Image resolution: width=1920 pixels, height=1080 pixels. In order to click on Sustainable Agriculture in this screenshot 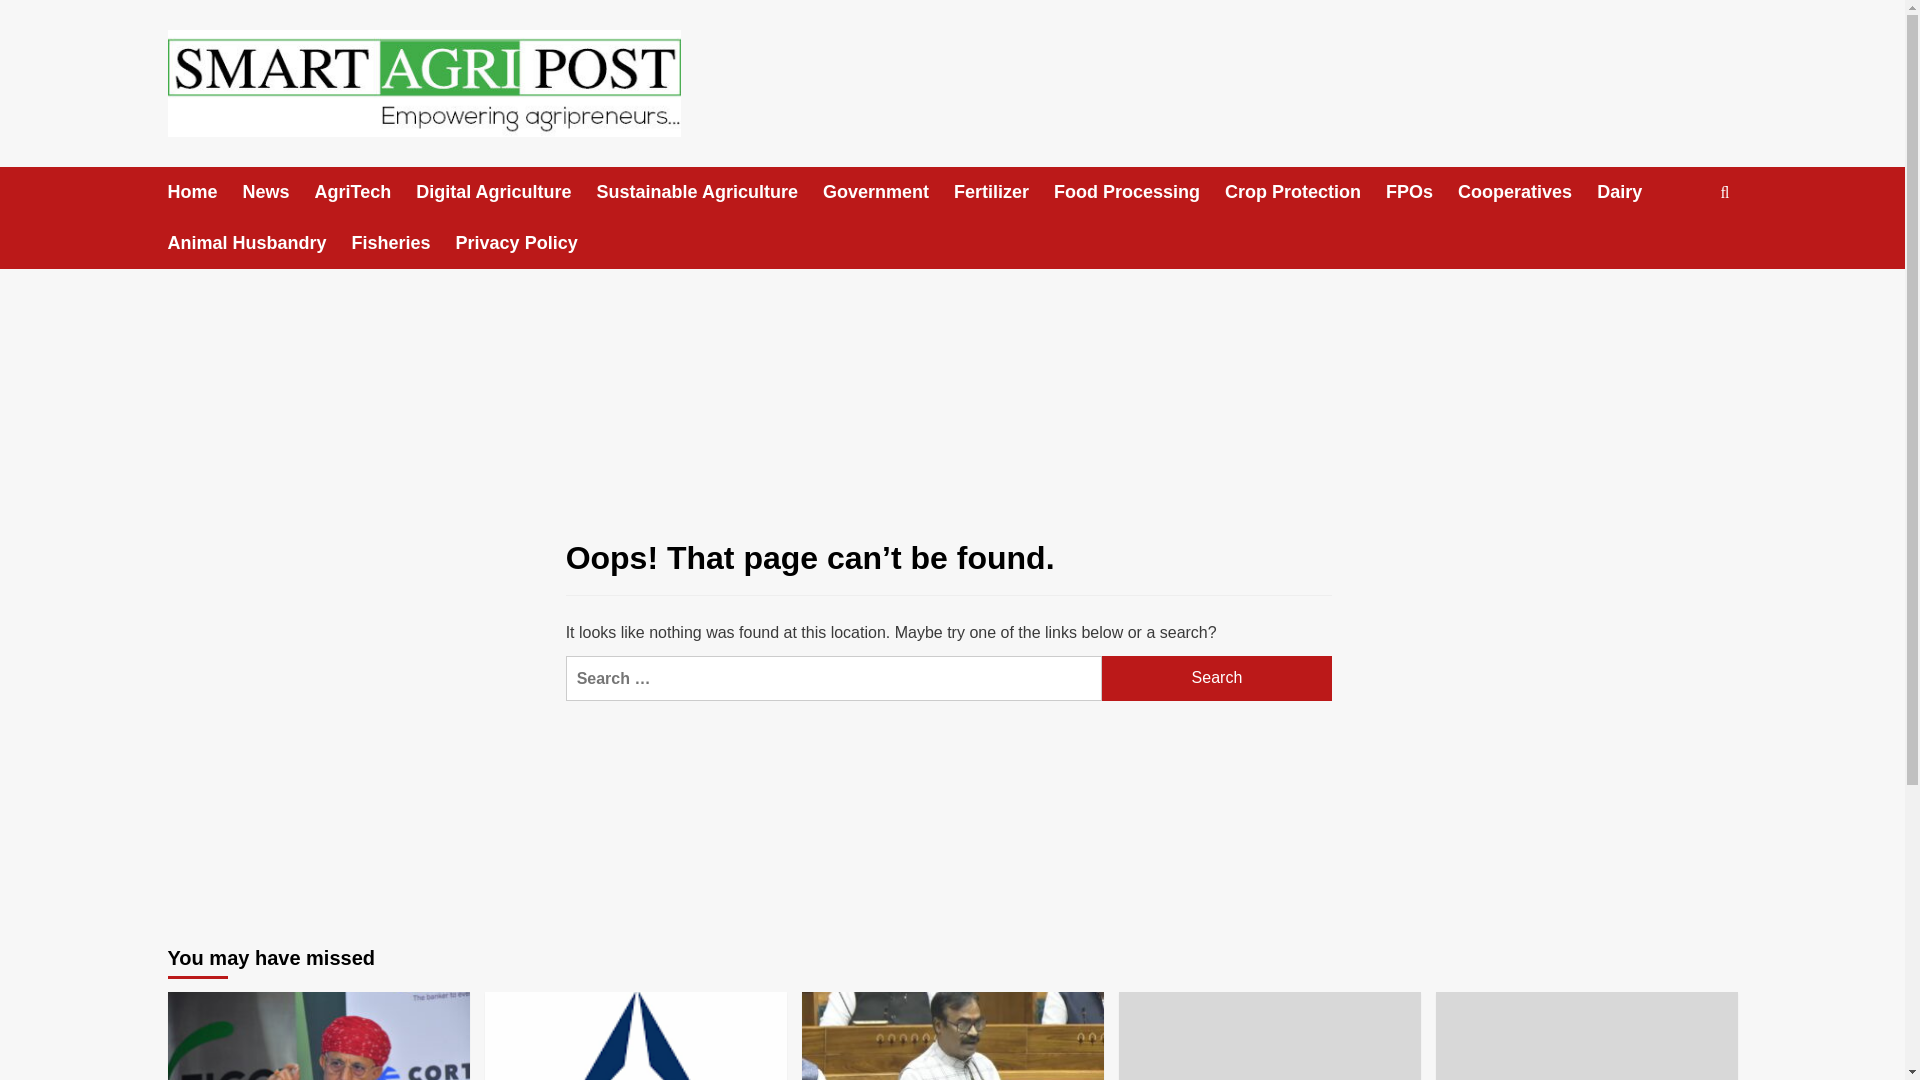, I will do `click(710, 192)`.